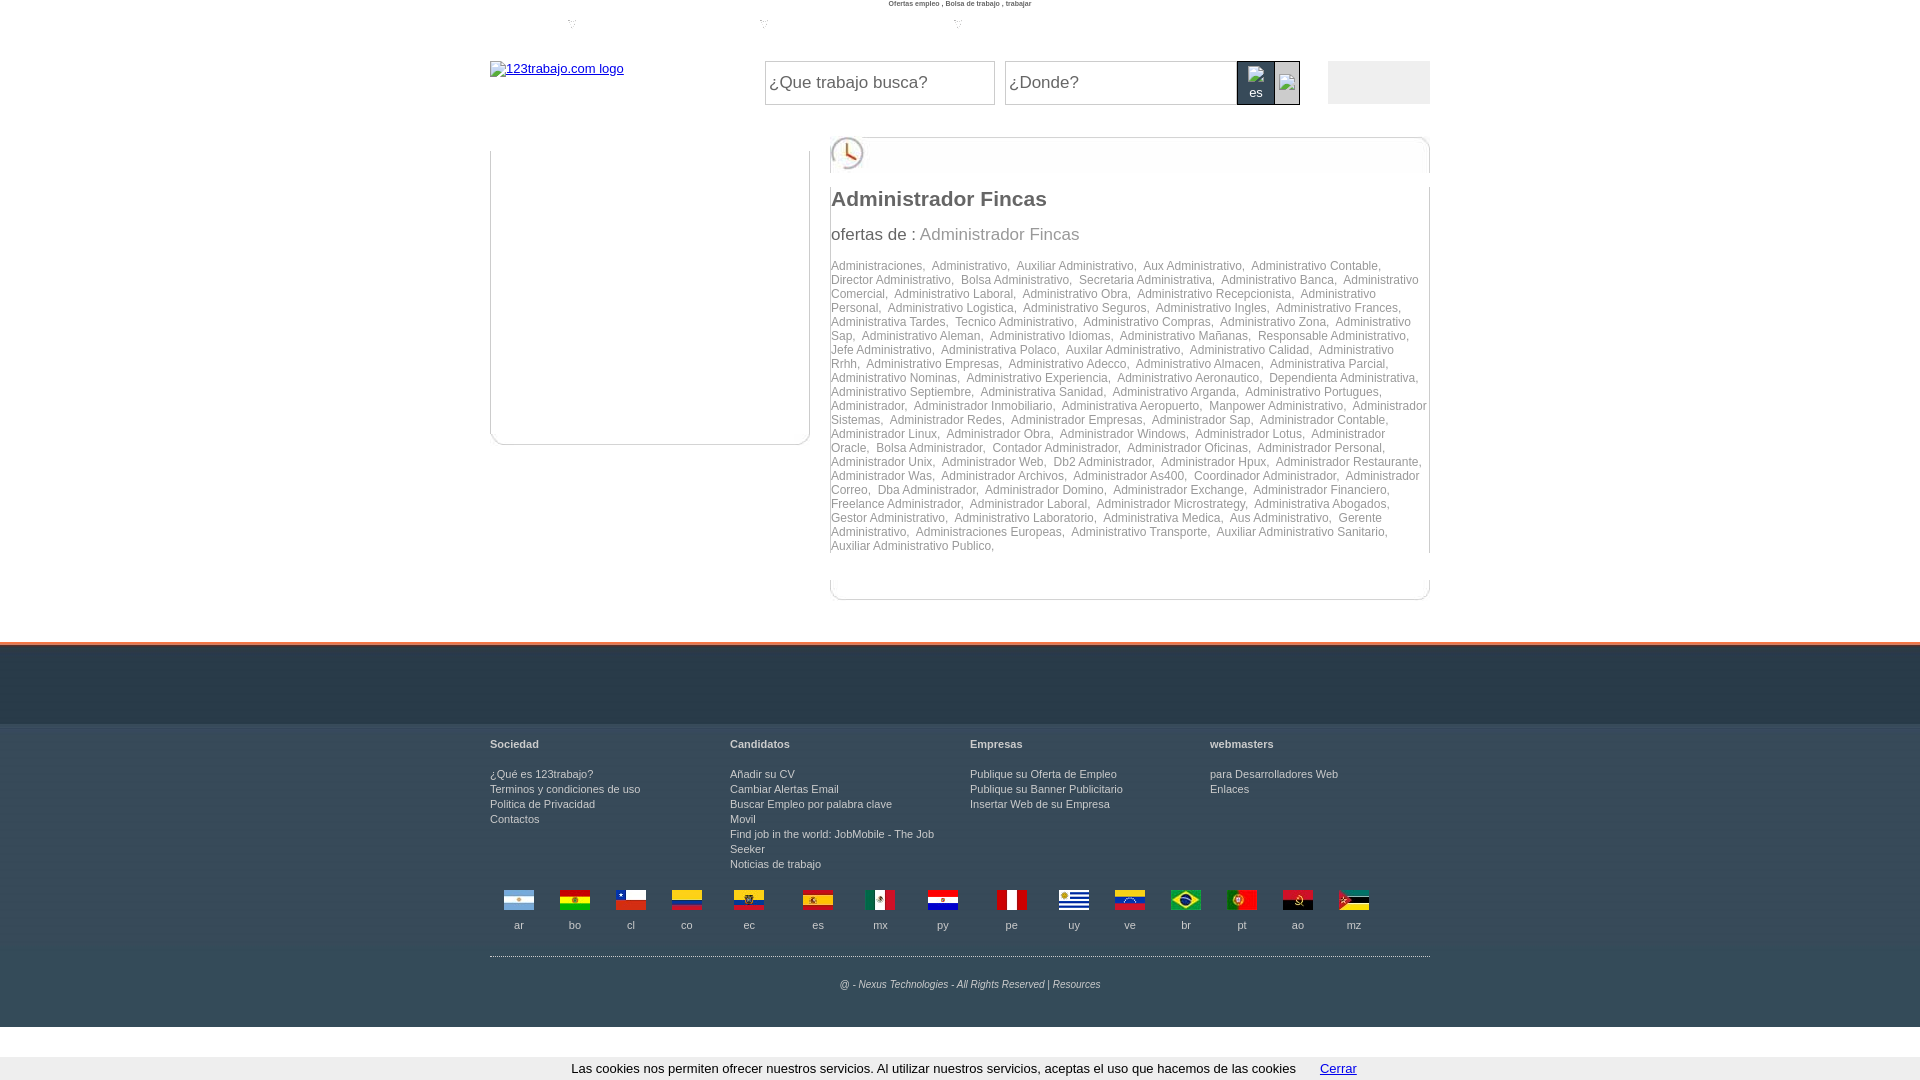 This screenshot has height=1080, width=1920. What do you see at coordinates (1080, 266) in the screenshot?
I see `Auxiliar Administrativo, ` at bounding box center [1080, 266].